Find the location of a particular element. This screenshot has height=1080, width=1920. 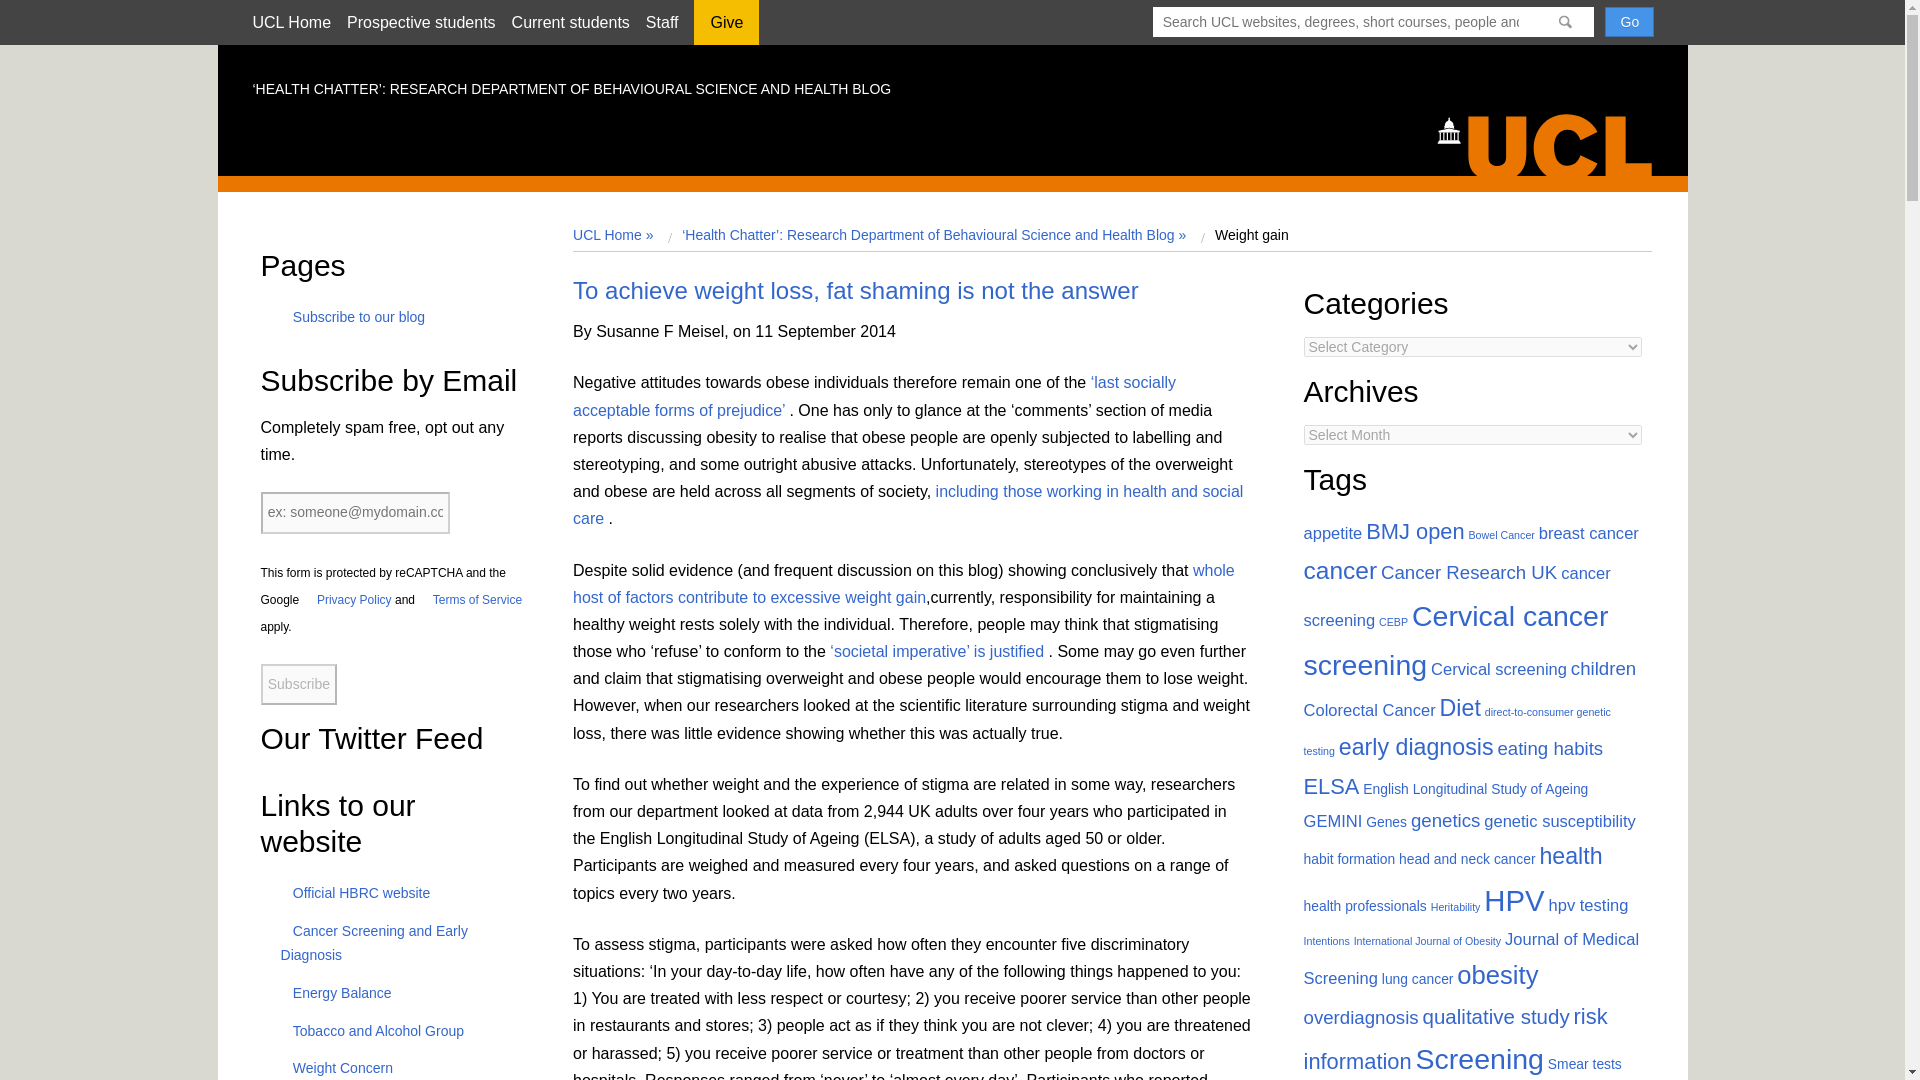

Privacy Policy is located at coordinates (347, 599).